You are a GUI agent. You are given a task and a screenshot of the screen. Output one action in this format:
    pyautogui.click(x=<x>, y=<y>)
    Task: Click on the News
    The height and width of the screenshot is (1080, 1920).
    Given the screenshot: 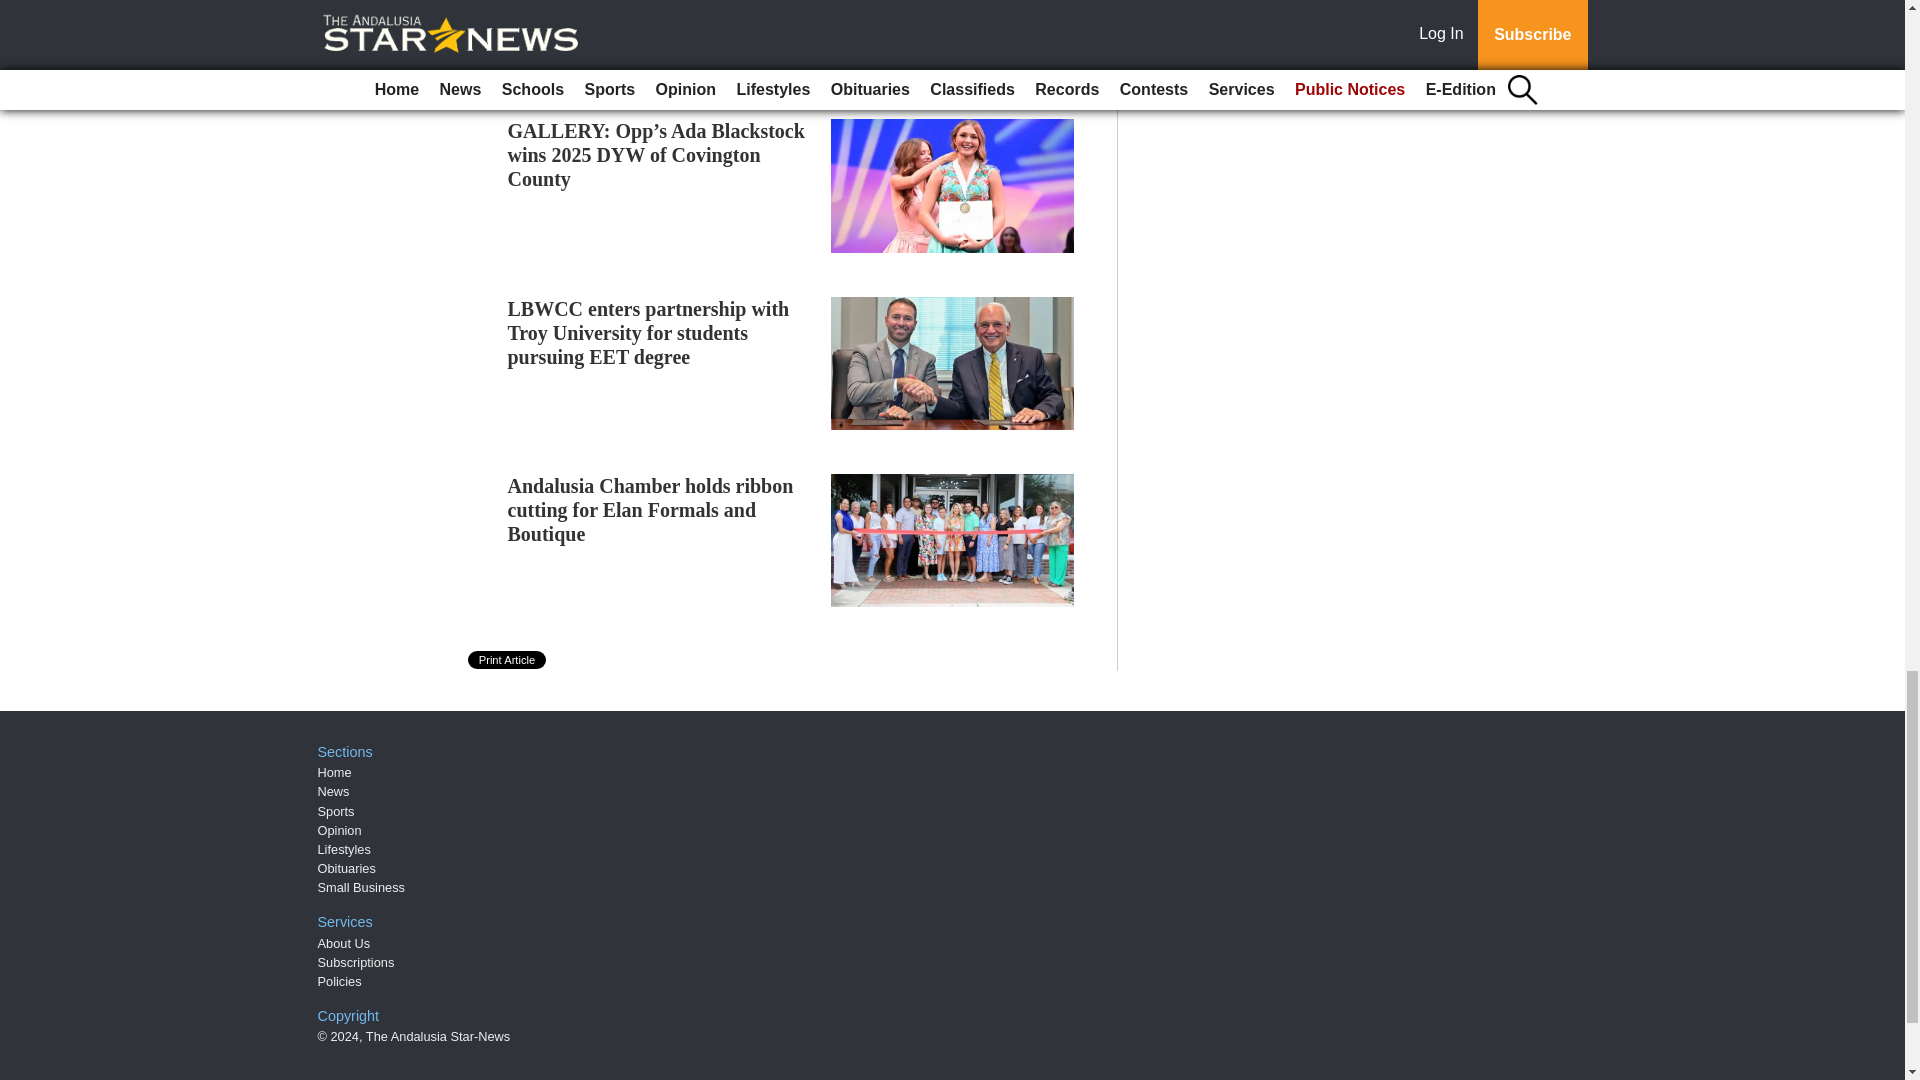 What is the action you would take?
    pyautogui.click(x=334, y=792)
    